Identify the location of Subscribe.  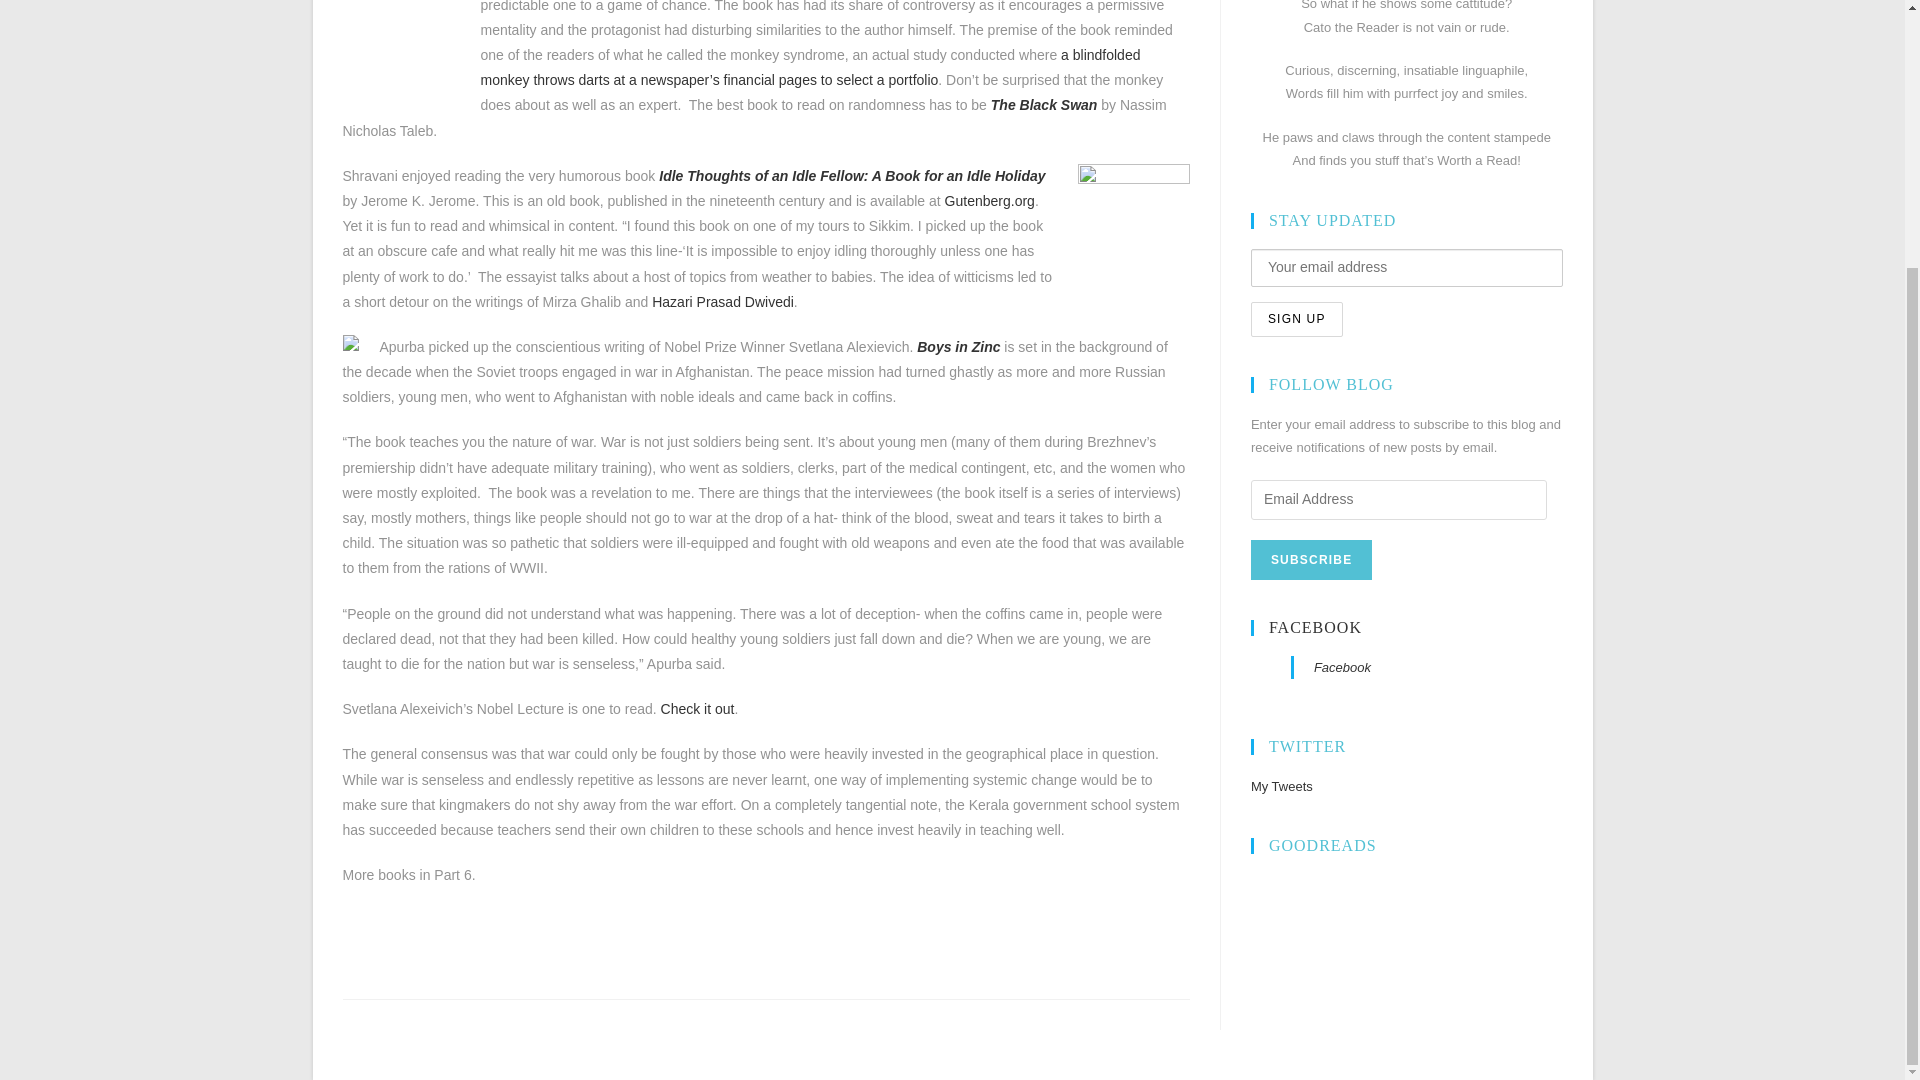
(1312, 560).